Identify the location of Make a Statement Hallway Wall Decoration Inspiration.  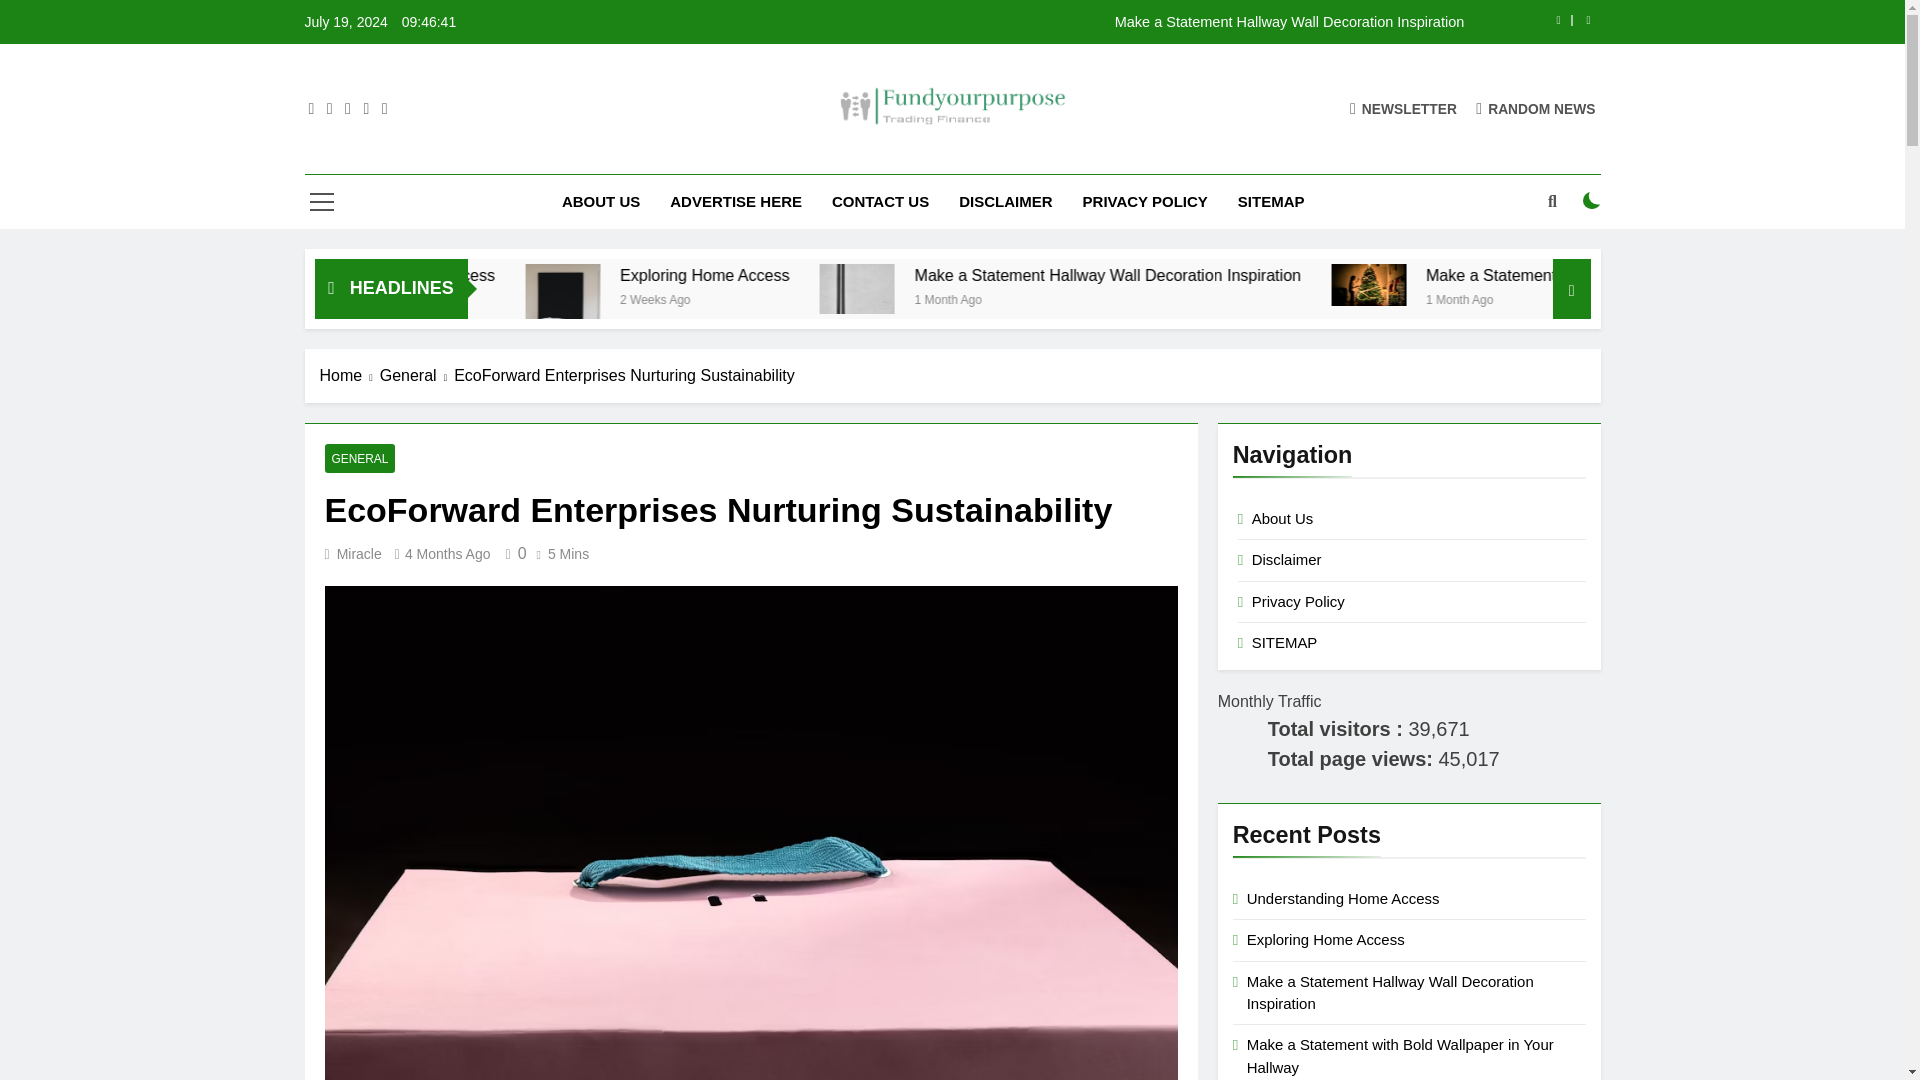
(1078, 22).